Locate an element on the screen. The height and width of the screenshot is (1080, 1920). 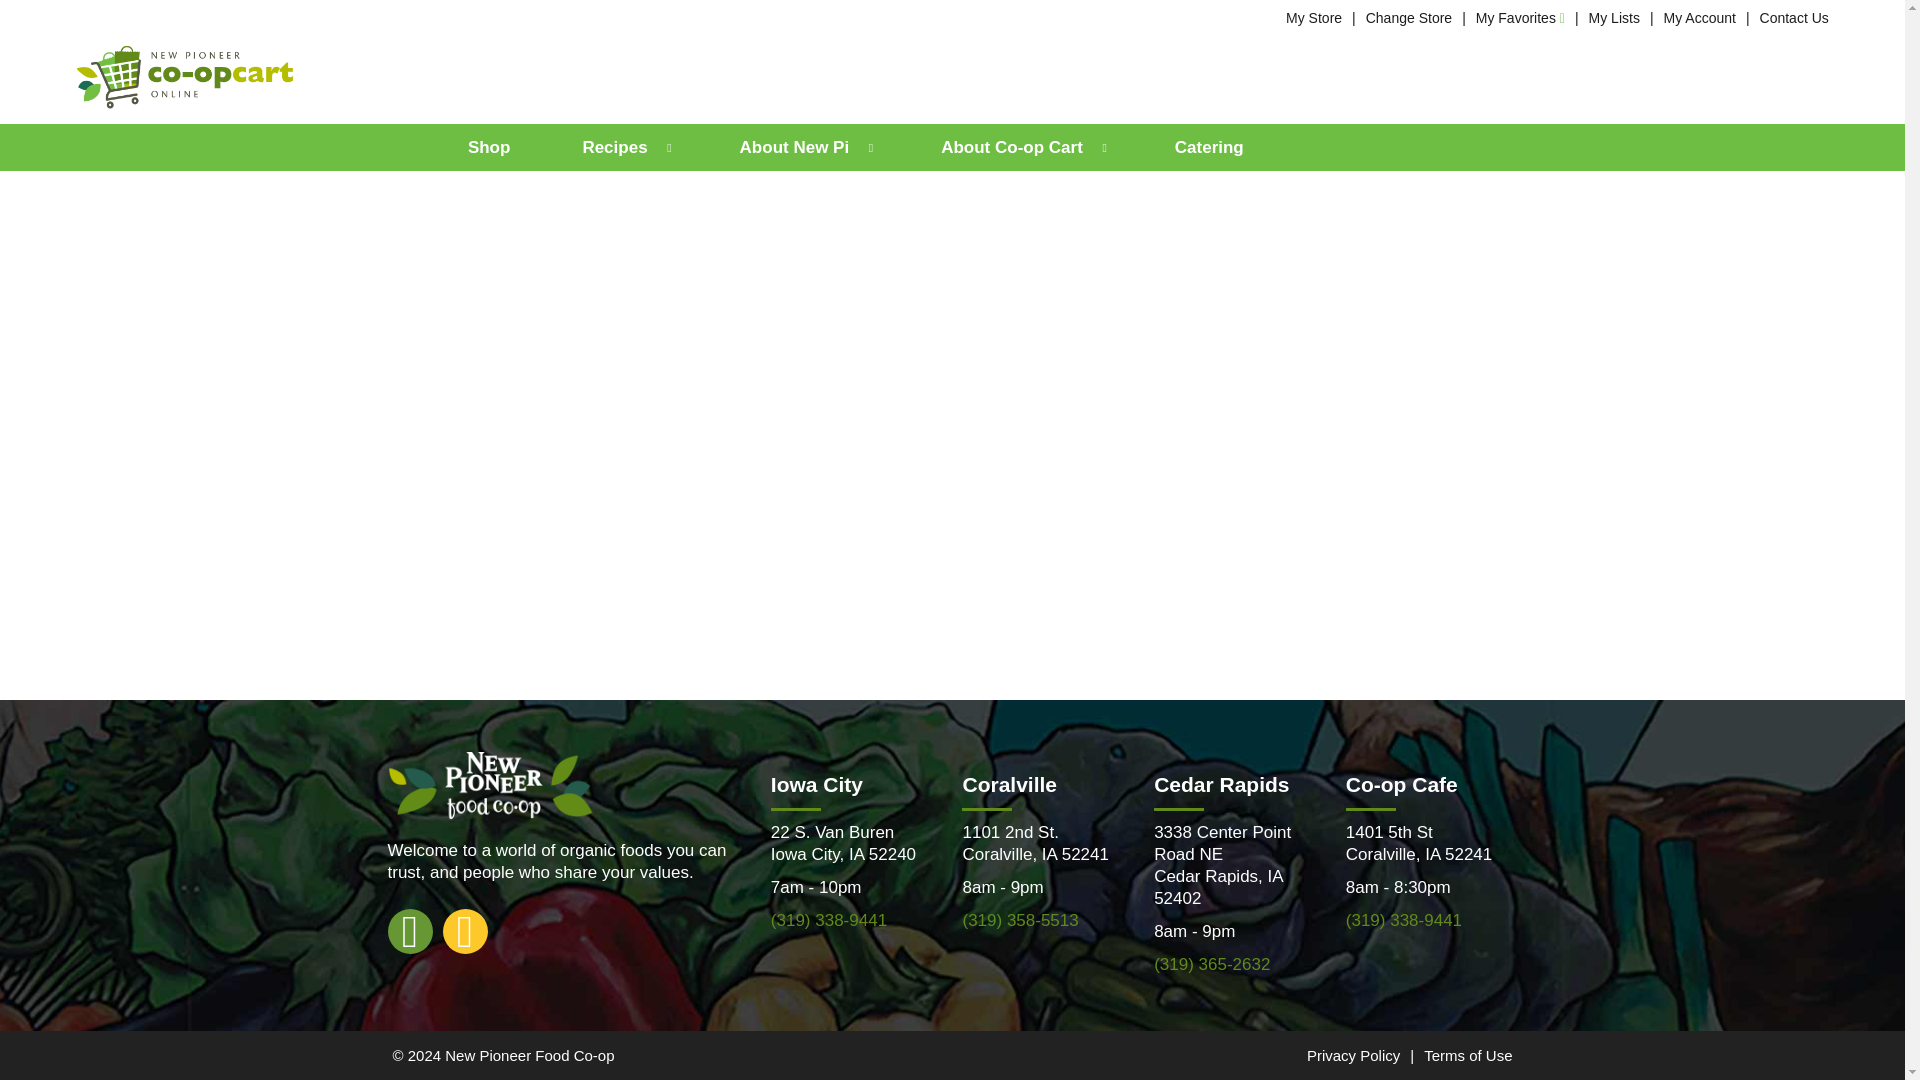
facebook is located at coordinates (410, 930).